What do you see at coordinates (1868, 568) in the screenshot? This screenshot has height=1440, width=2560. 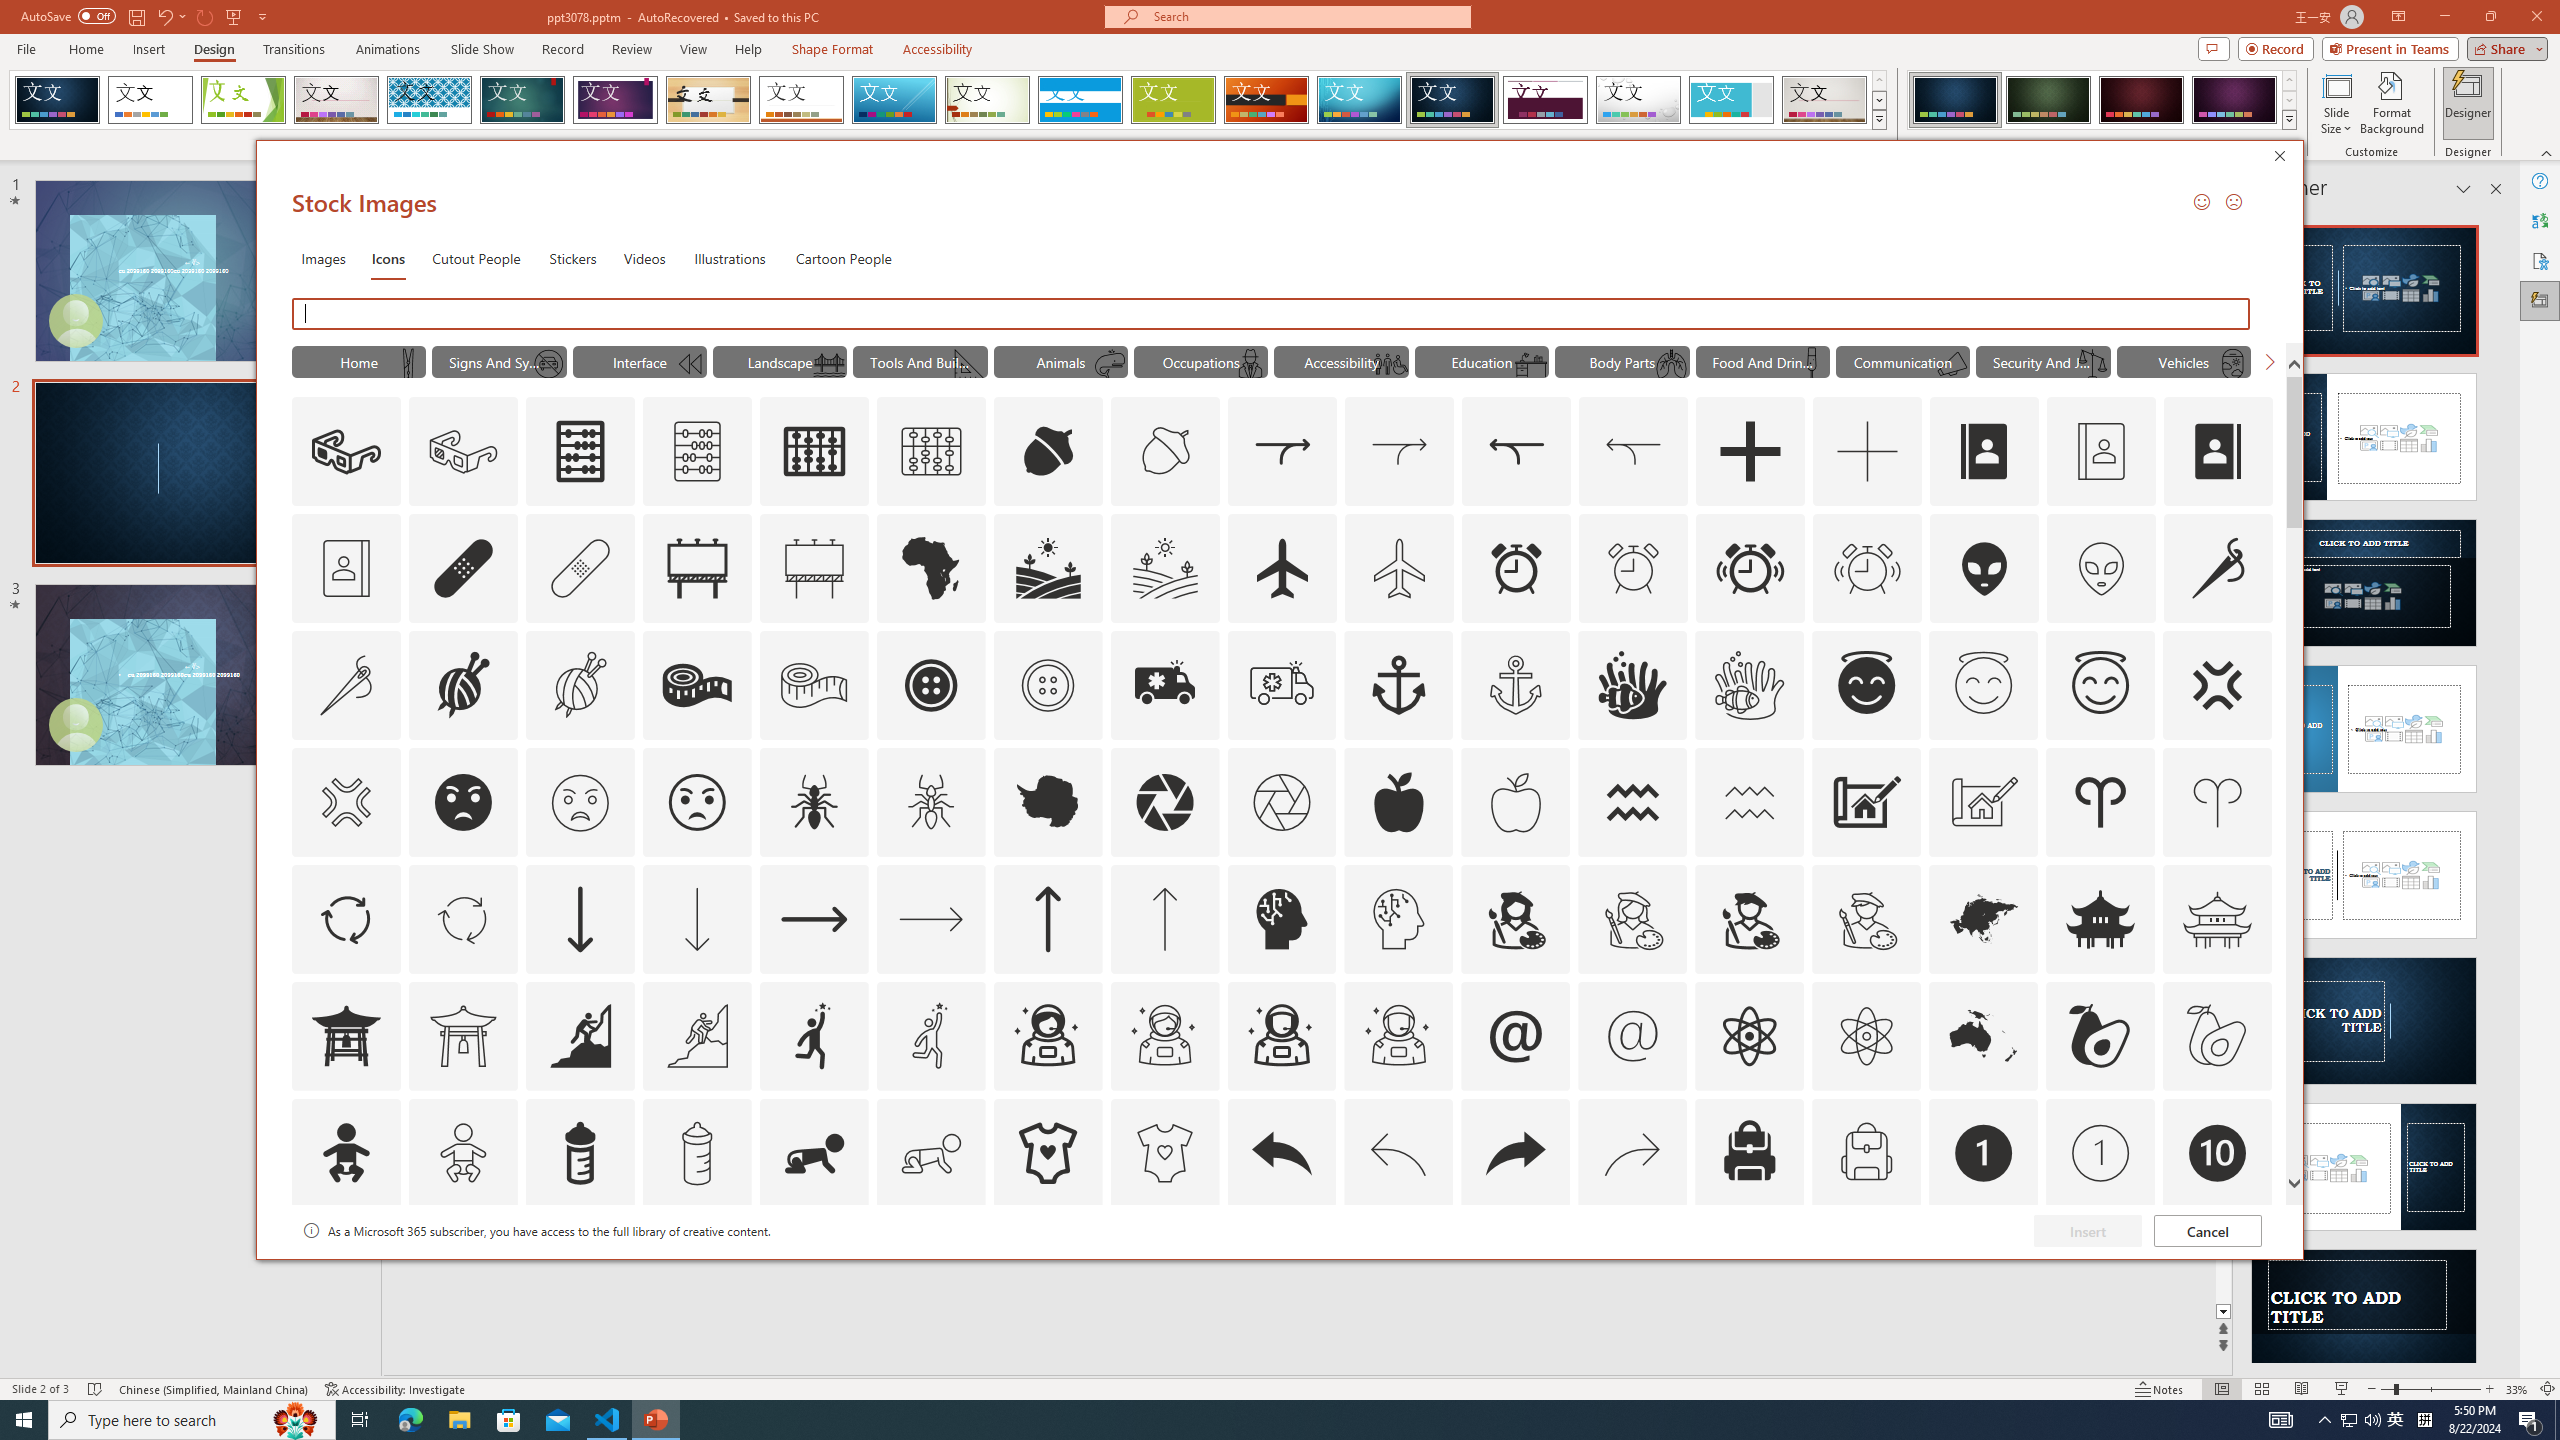 I see `AutomationID: Icons_AlarmRinging_M` at bounding box center [1868, 568].